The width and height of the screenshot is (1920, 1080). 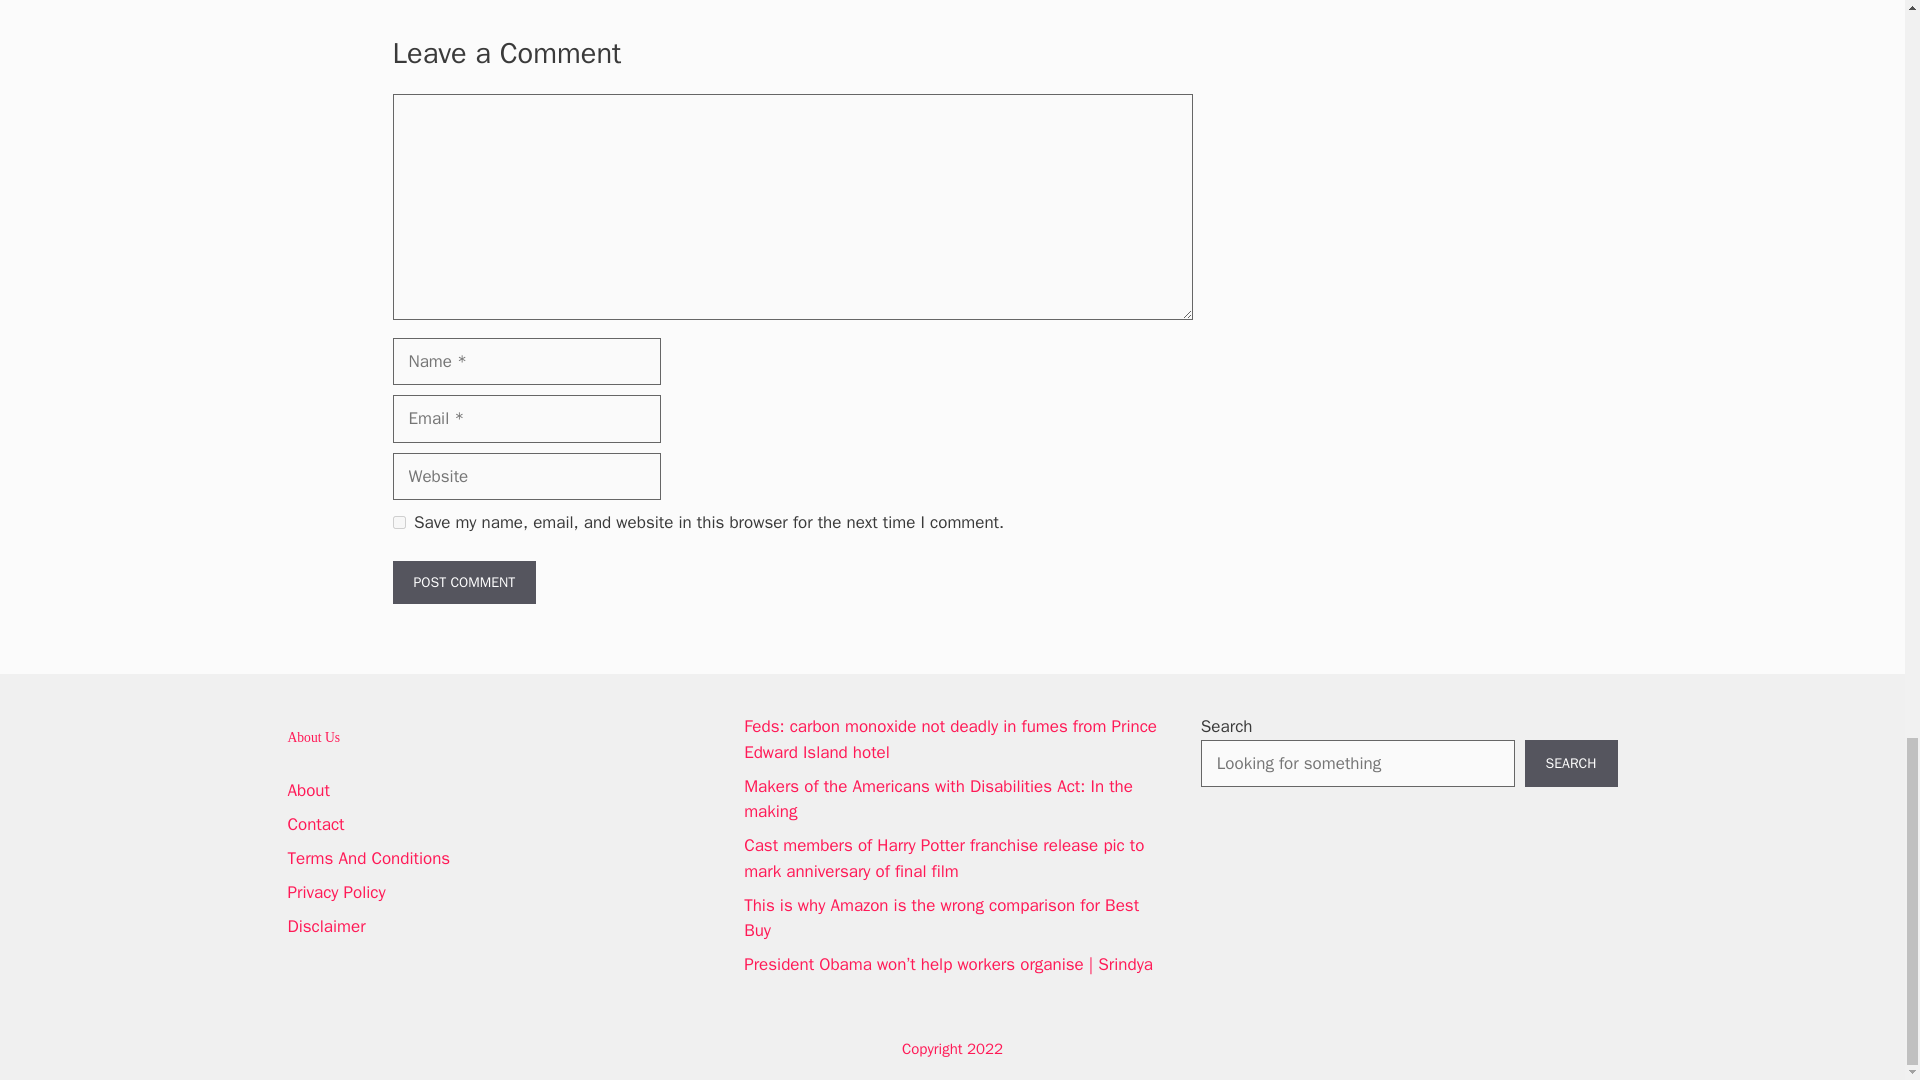 What do you see at coordinates (370, 858) in the screenshot?
I see `Terms And Conditions` at bounding box center [370, 858].